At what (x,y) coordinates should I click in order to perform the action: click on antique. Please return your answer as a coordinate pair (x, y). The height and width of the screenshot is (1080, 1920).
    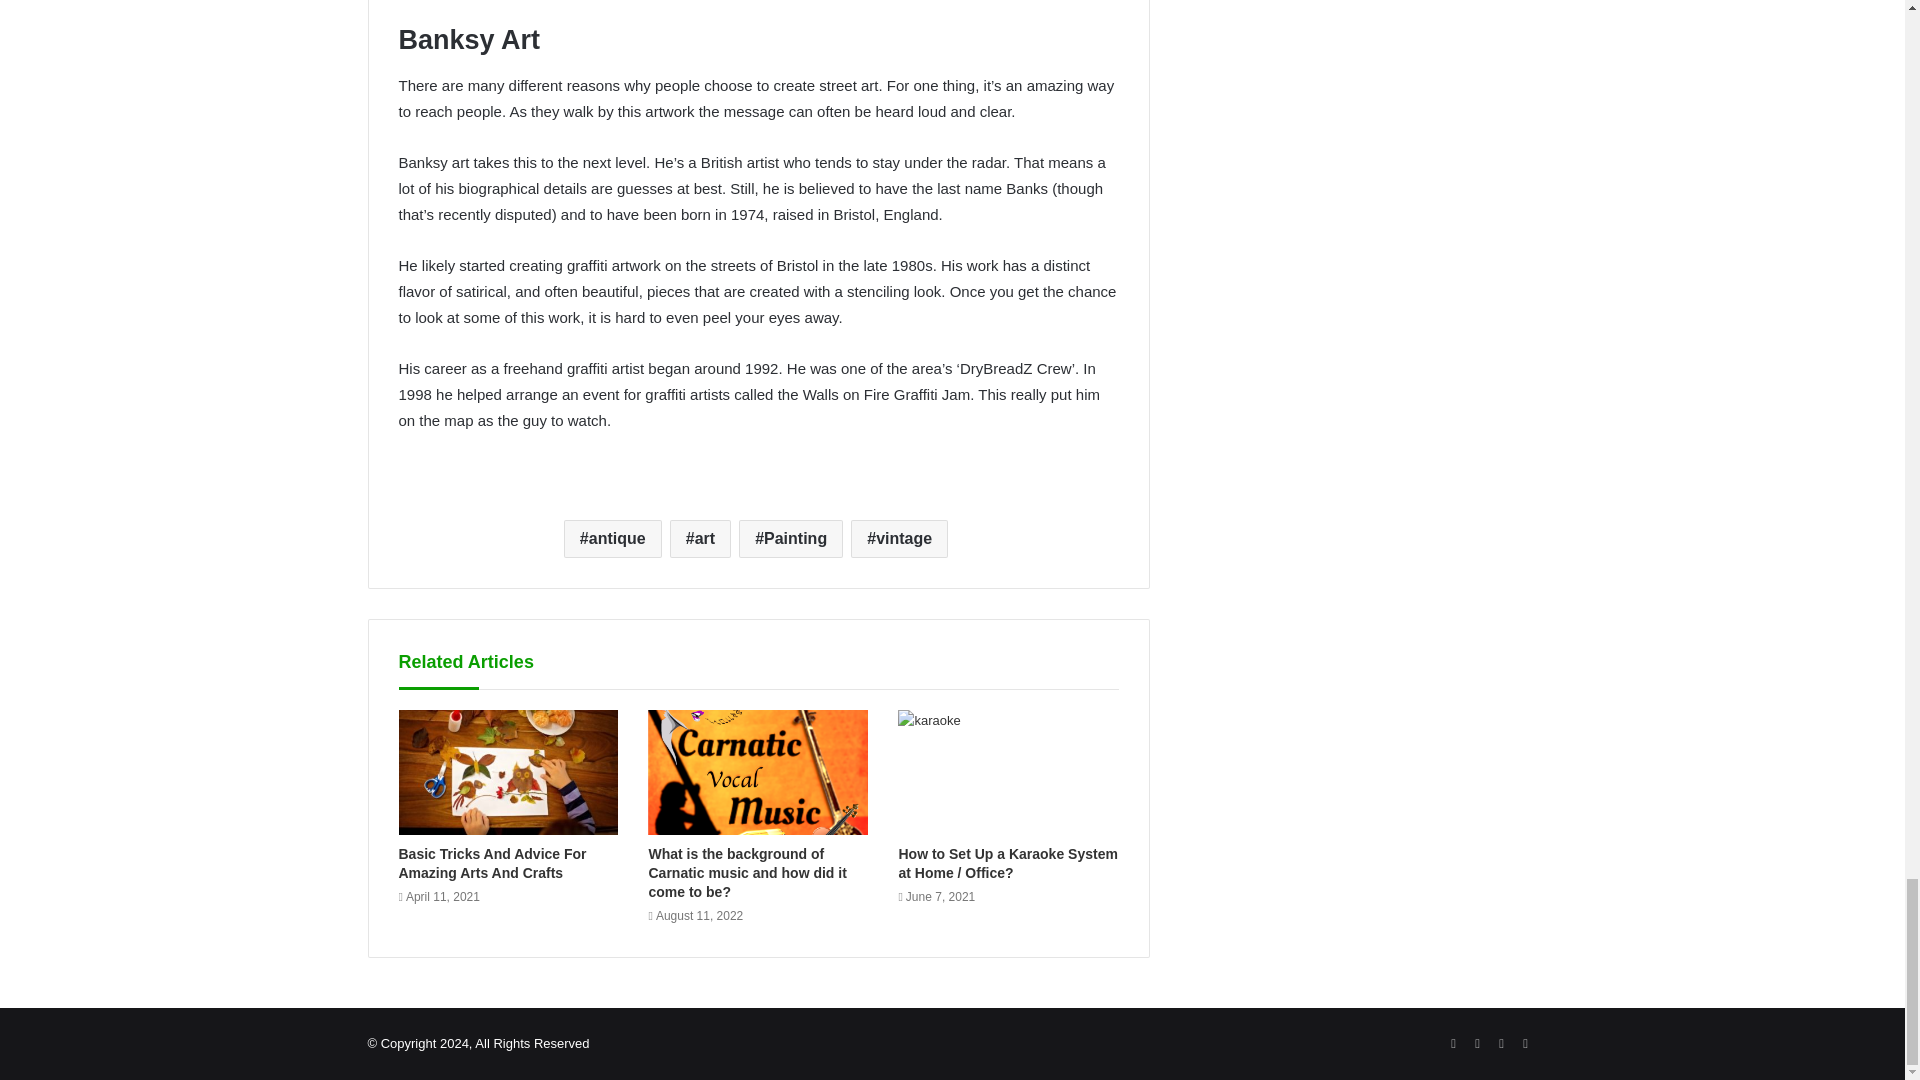
    Looking at the image, I should click on (613, 538).